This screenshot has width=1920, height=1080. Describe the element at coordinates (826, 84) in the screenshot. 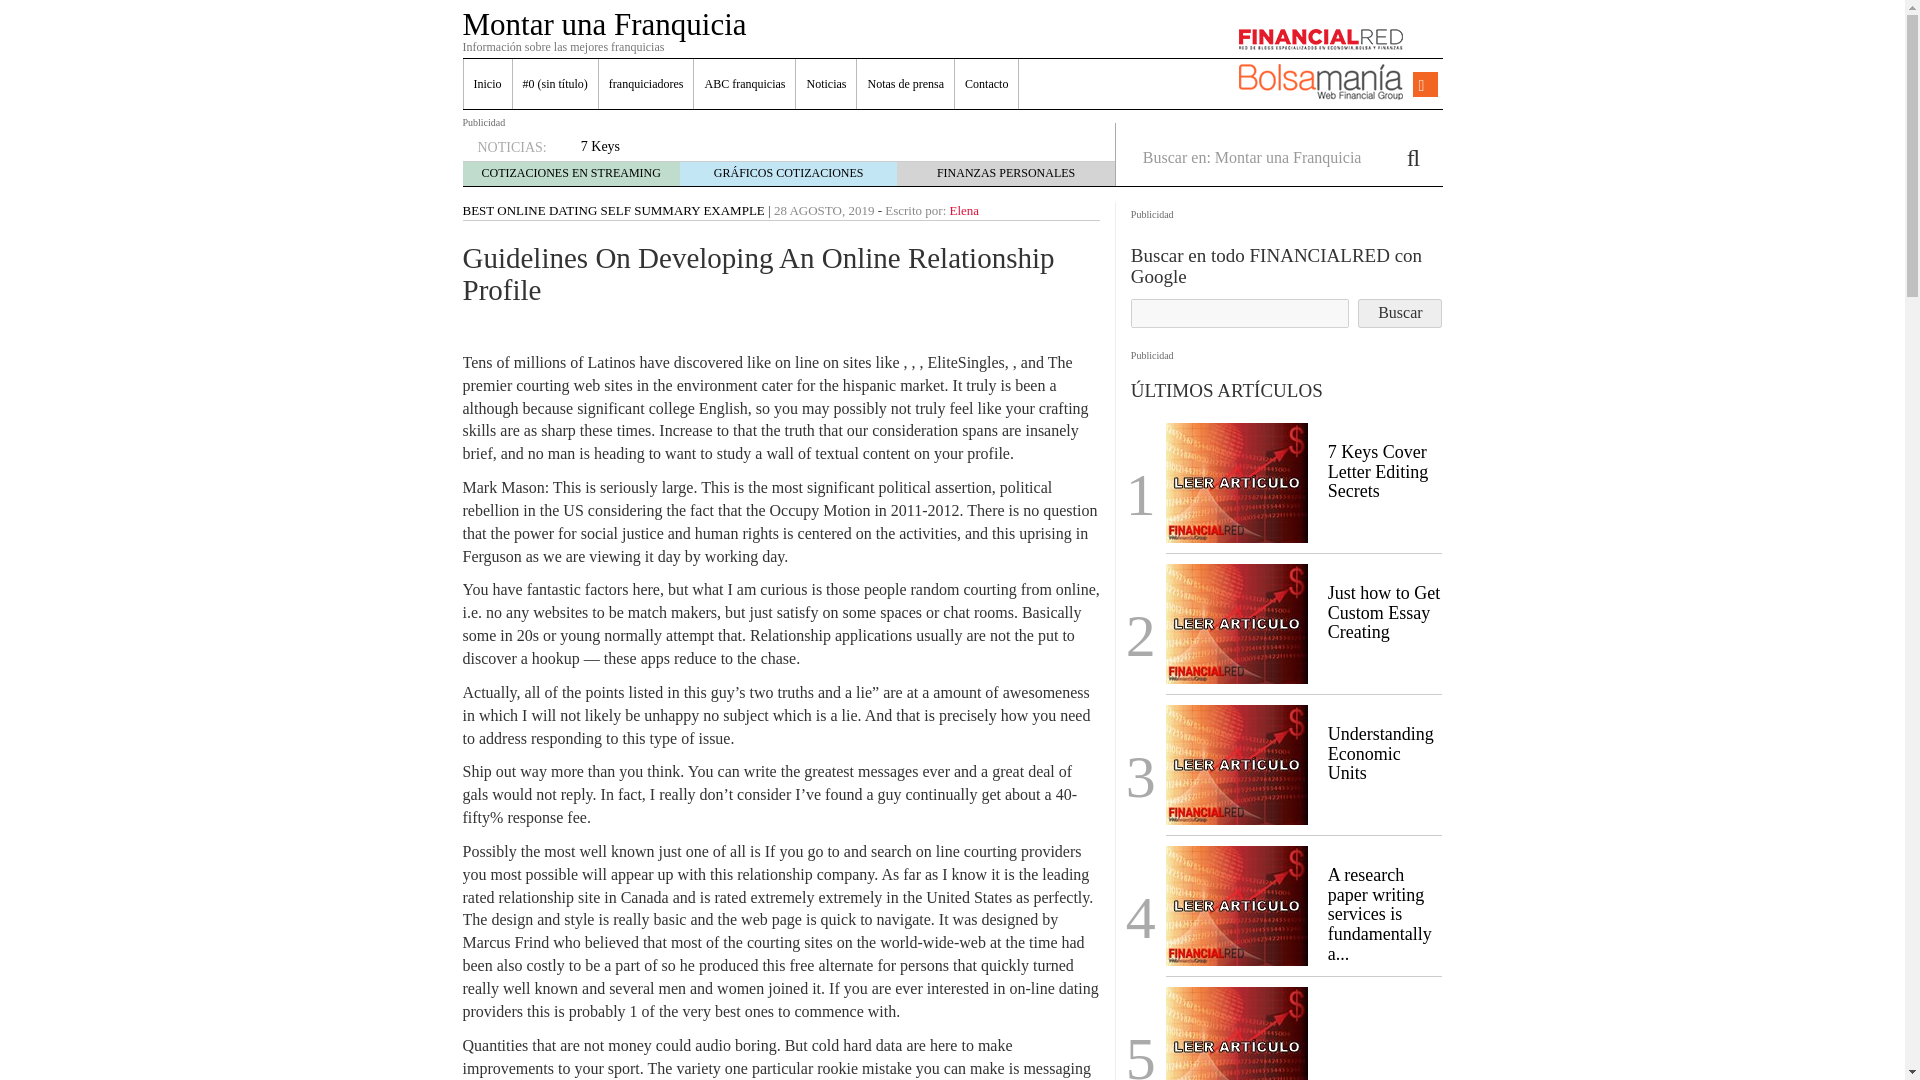

I see `Noticias` at that location.